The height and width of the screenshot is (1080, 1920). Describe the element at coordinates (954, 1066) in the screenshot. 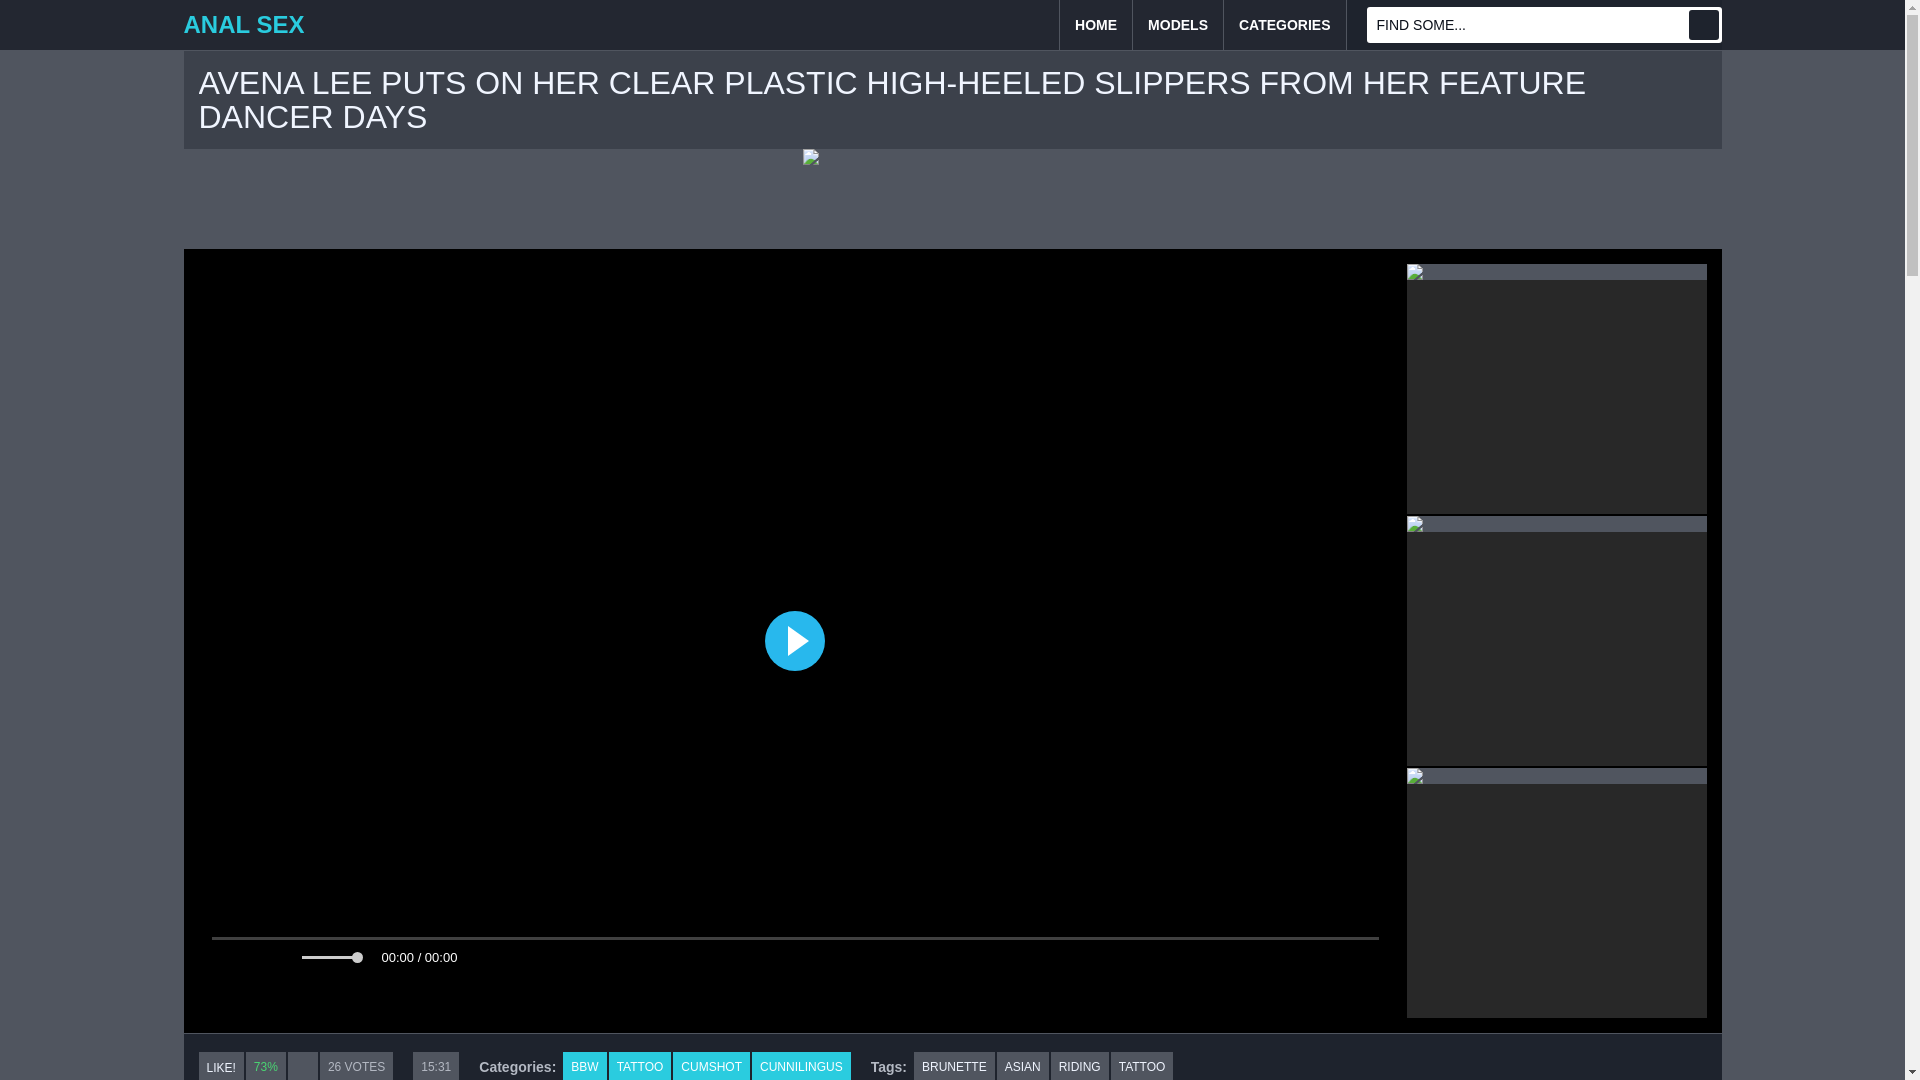

I see `BRUNETTE` at that location.